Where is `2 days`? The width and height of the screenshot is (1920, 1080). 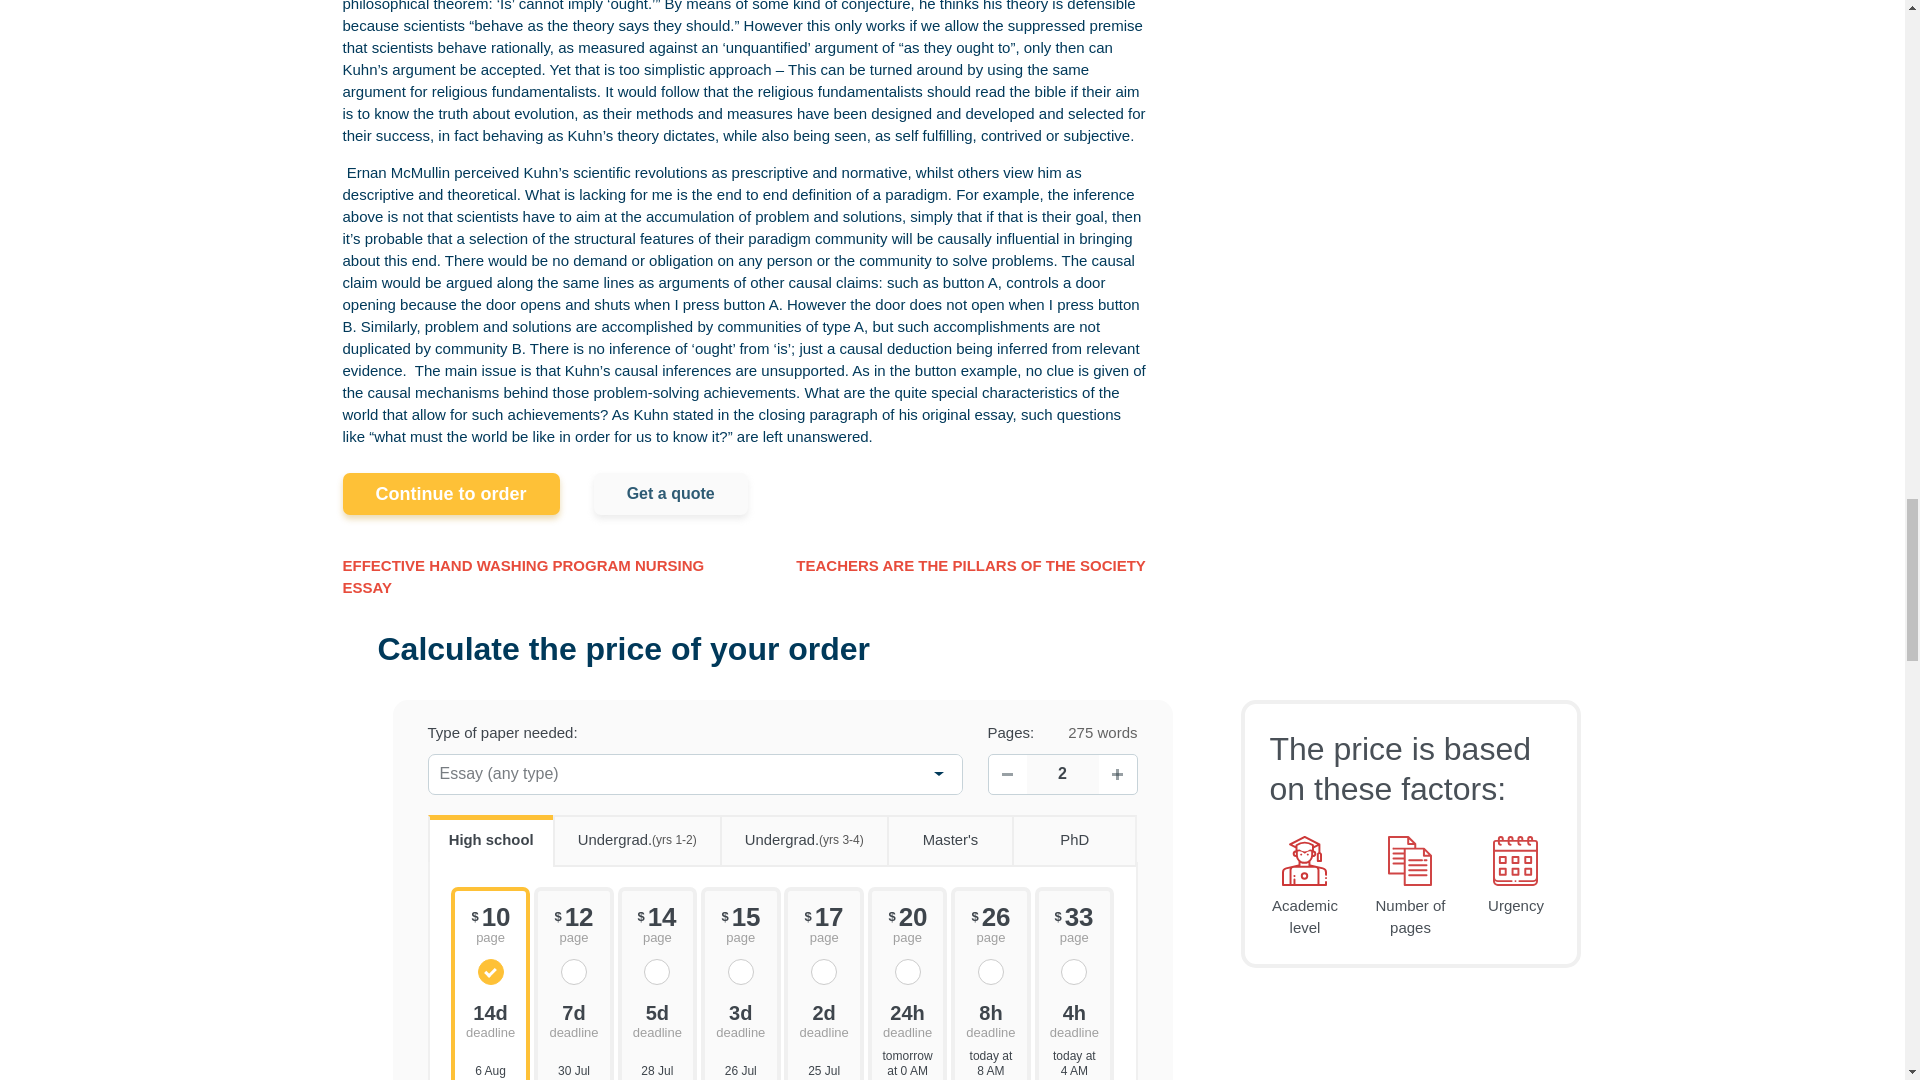 2 days is located at coordinates (823, 1019).